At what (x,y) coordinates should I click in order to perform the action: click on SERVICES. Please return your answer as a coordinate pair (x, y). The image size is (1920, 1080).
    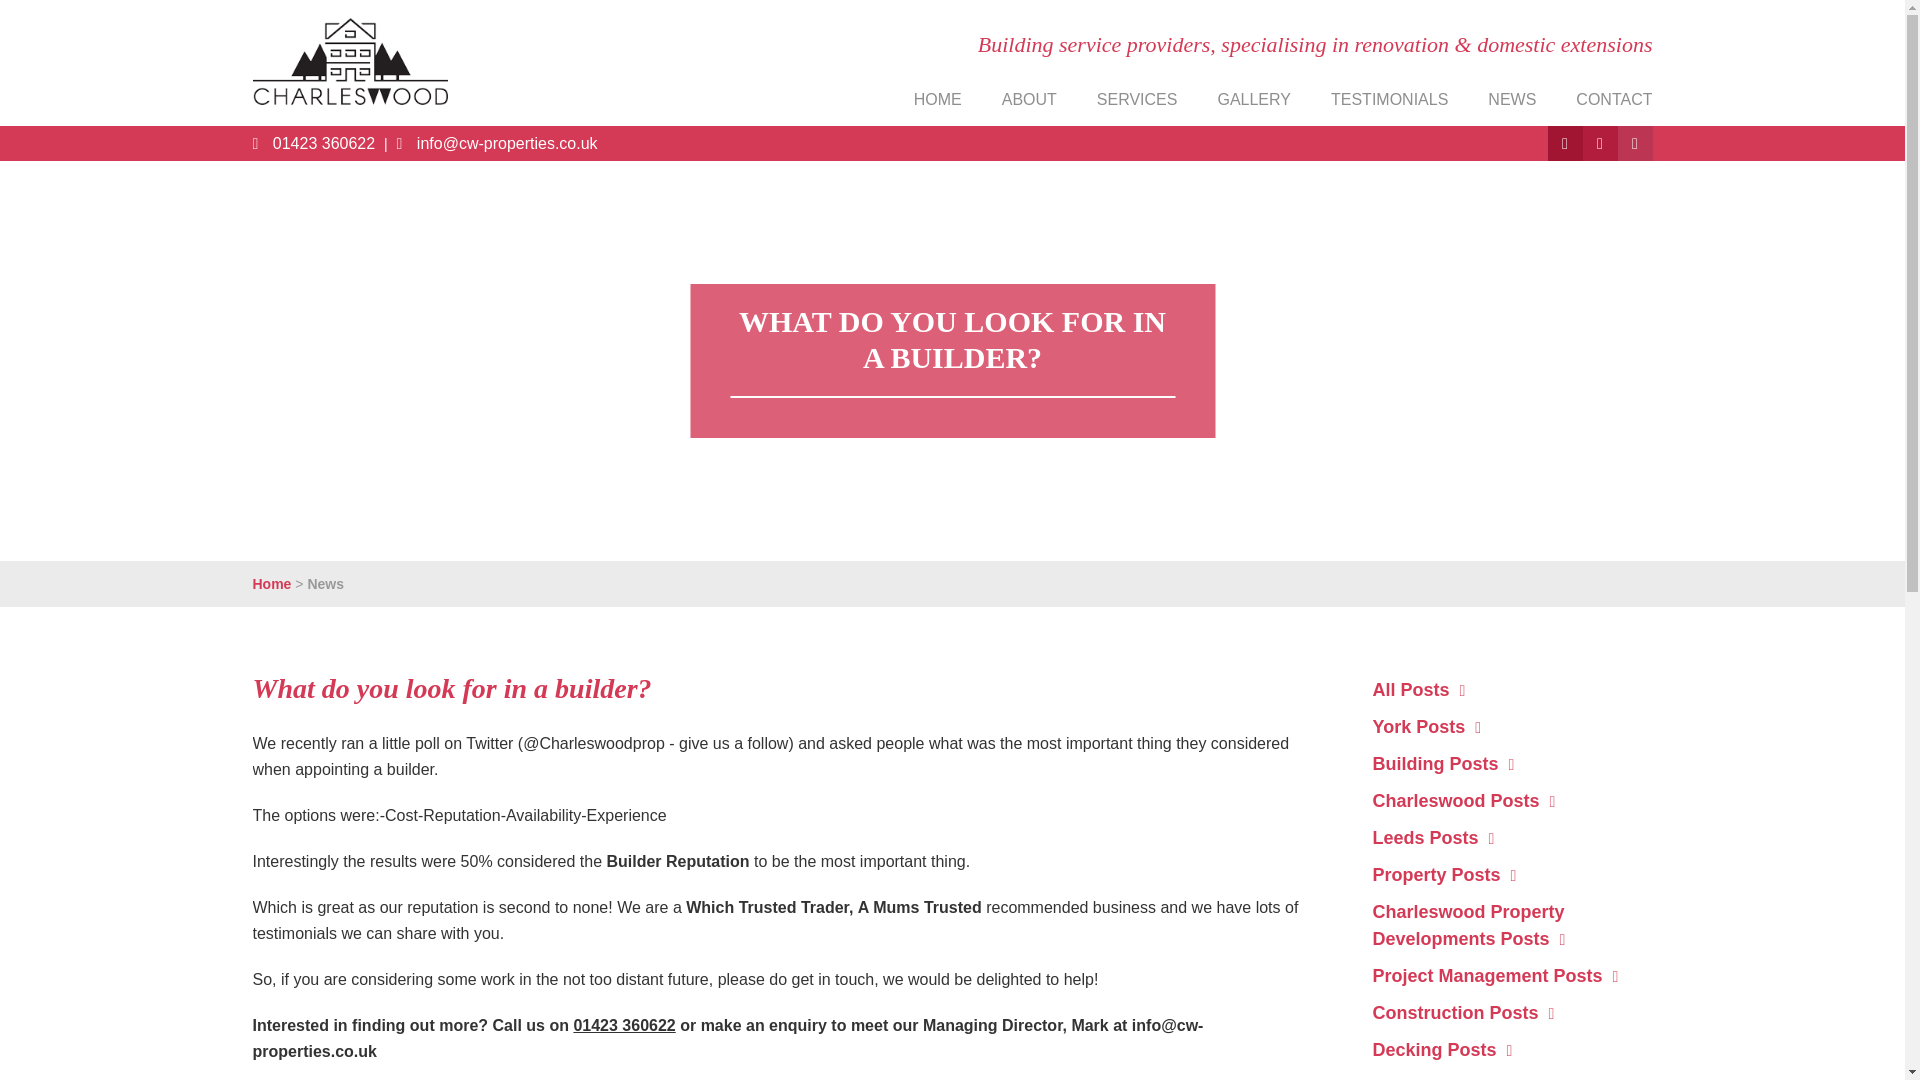
    Looking at the image, I should click on (1137, 99).